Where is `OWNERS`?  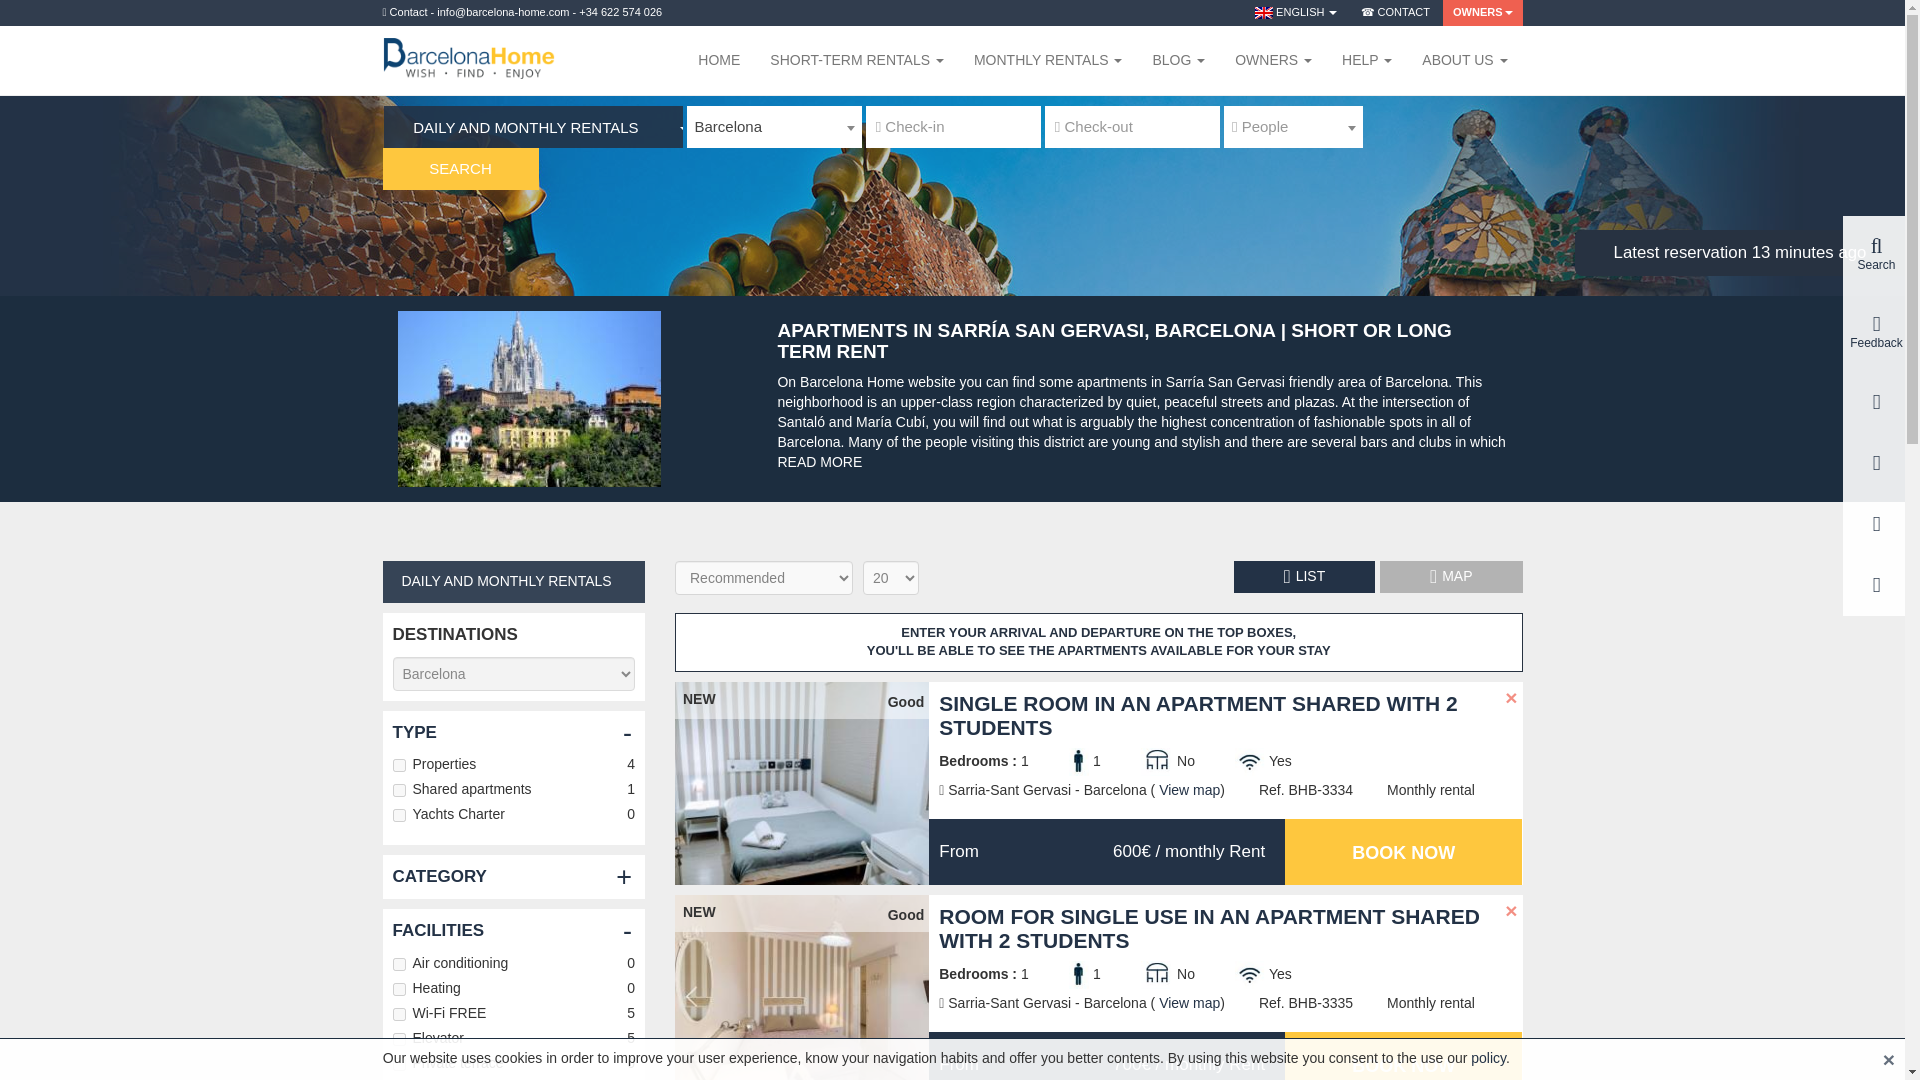 OWNERS is located at coordinates (1482, 12).